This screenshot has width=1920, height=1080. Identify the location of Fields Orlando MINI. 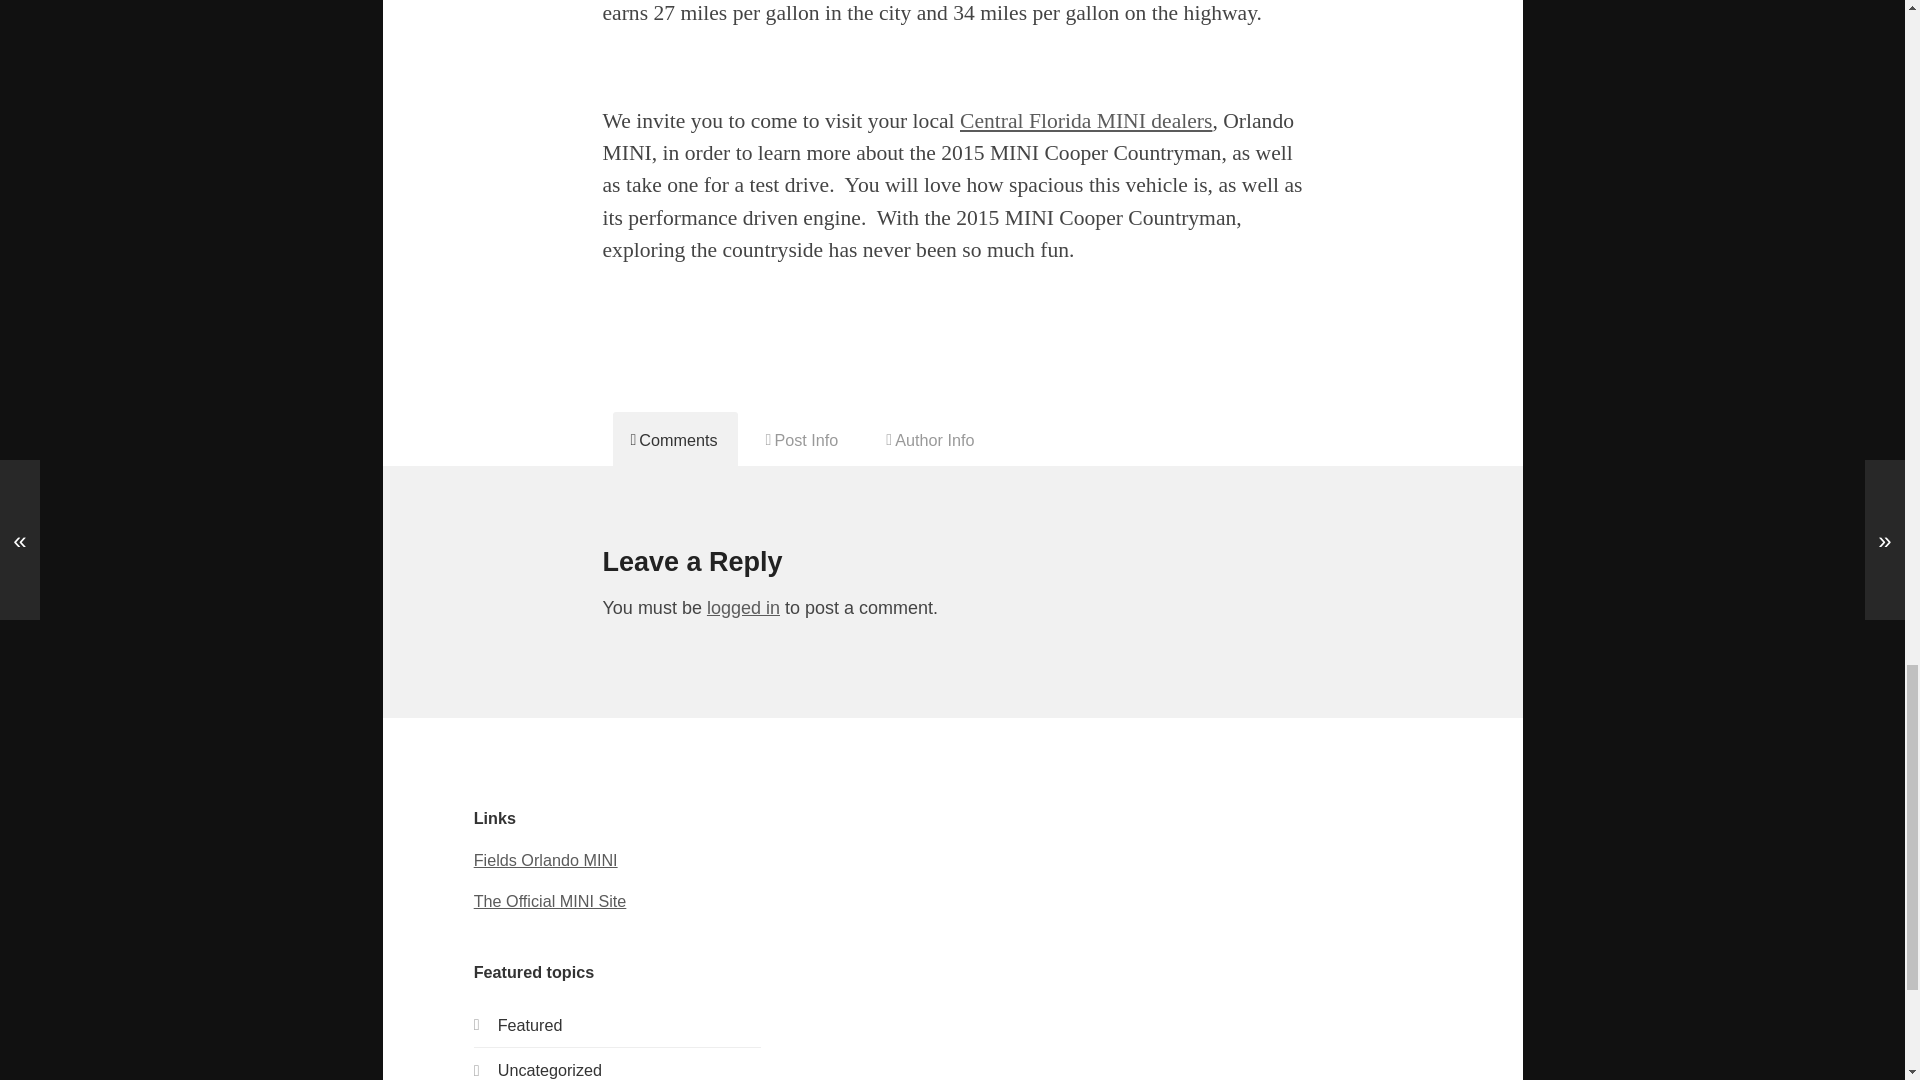
(546, 860).